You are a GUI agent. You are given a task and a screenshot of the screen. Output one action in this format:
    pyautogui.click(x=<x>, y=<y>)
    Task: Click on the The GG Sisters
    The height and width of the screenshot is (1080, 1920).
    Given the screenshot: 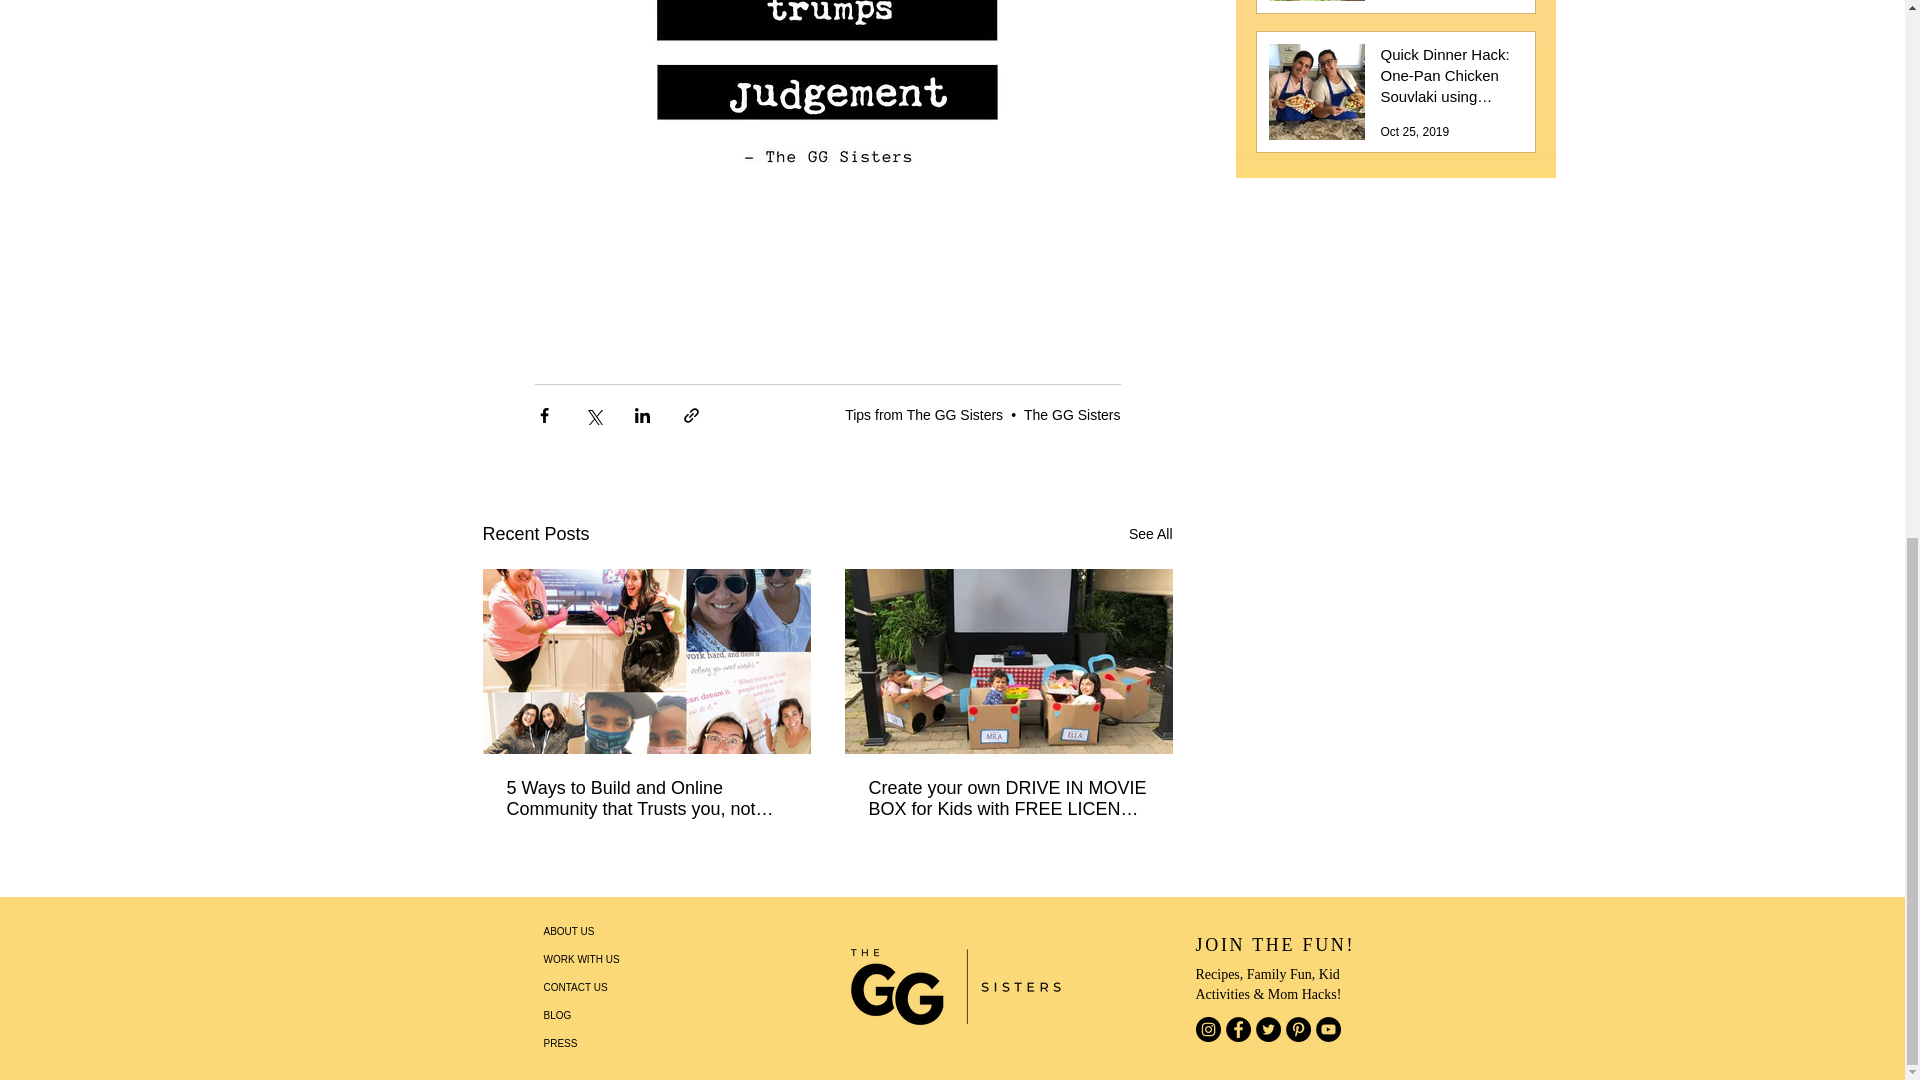 What is the action you would take?
    pyautogui.click(x=1071, y=415)
    